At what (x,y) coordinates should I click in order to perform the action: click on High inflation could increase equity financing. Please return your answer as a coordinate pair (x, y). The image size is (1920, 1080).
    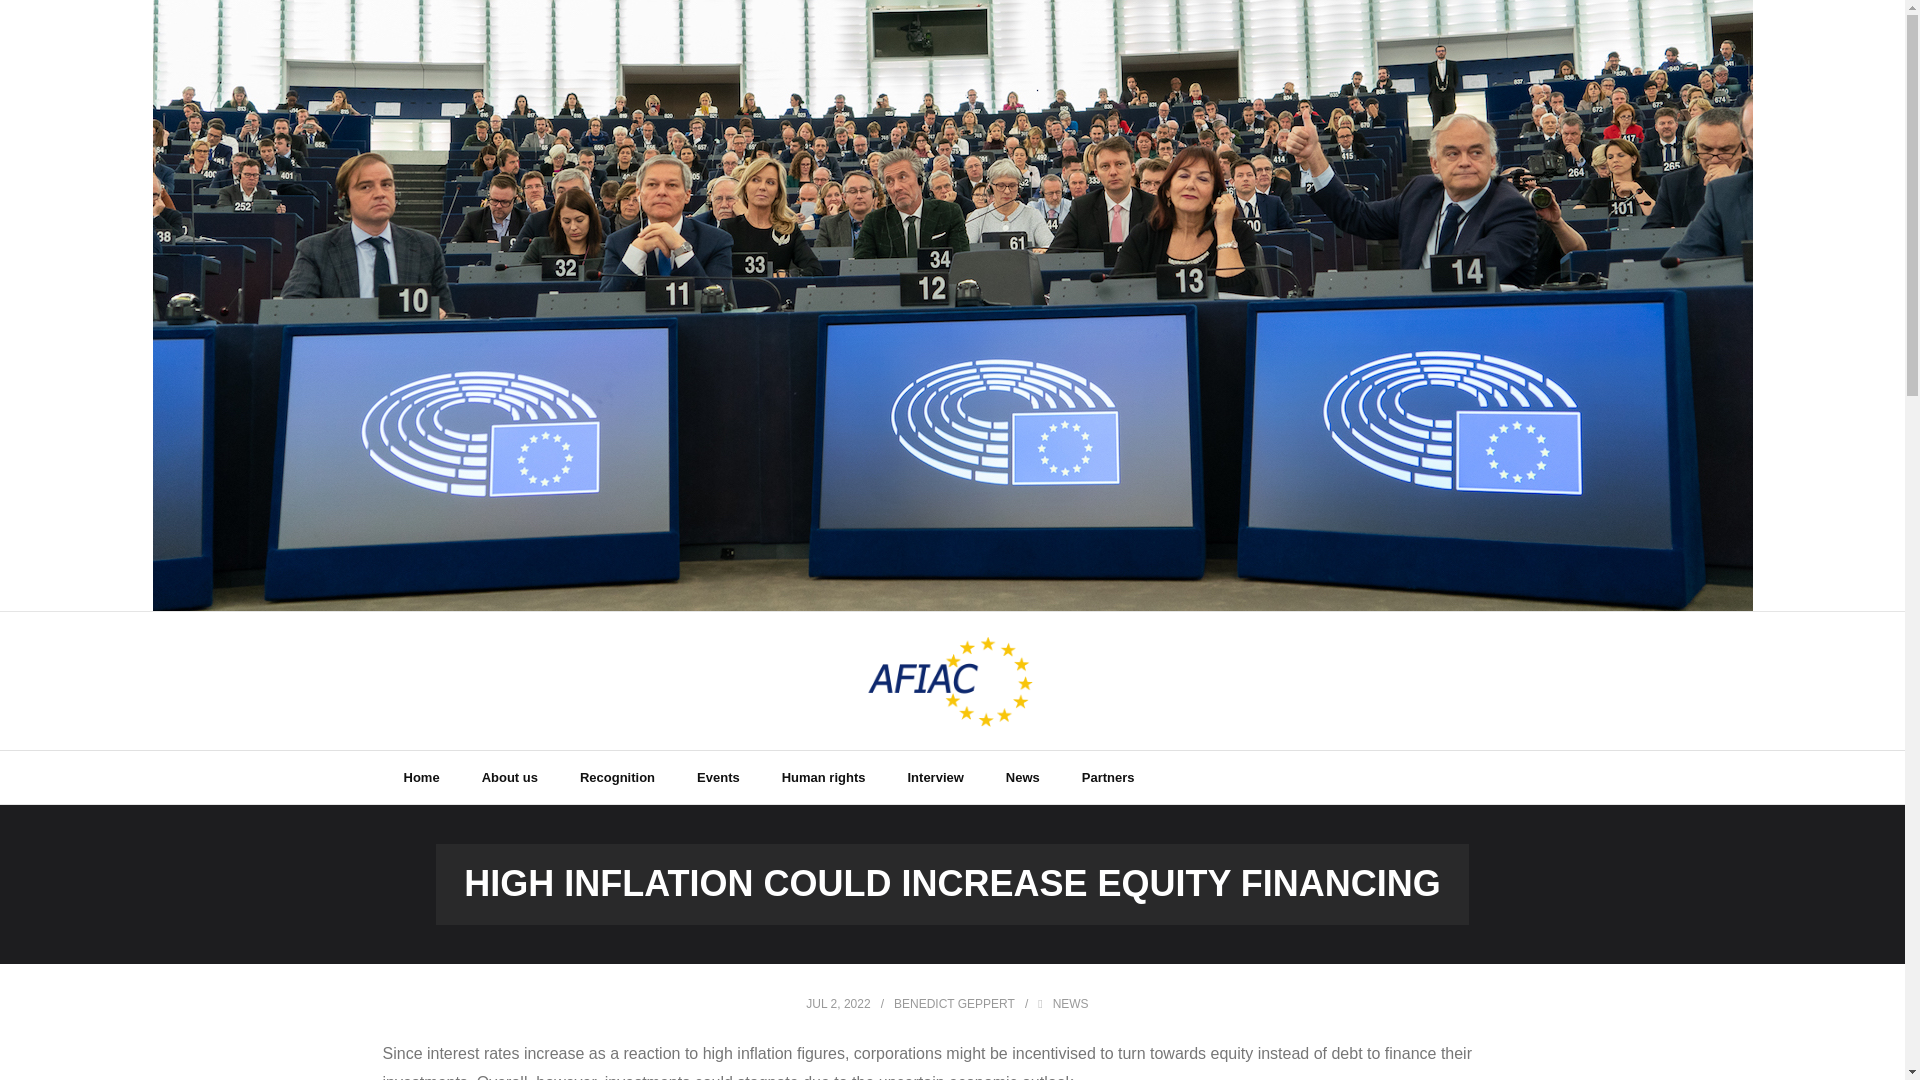
    Looking at the image, I should click on (838, 1003).